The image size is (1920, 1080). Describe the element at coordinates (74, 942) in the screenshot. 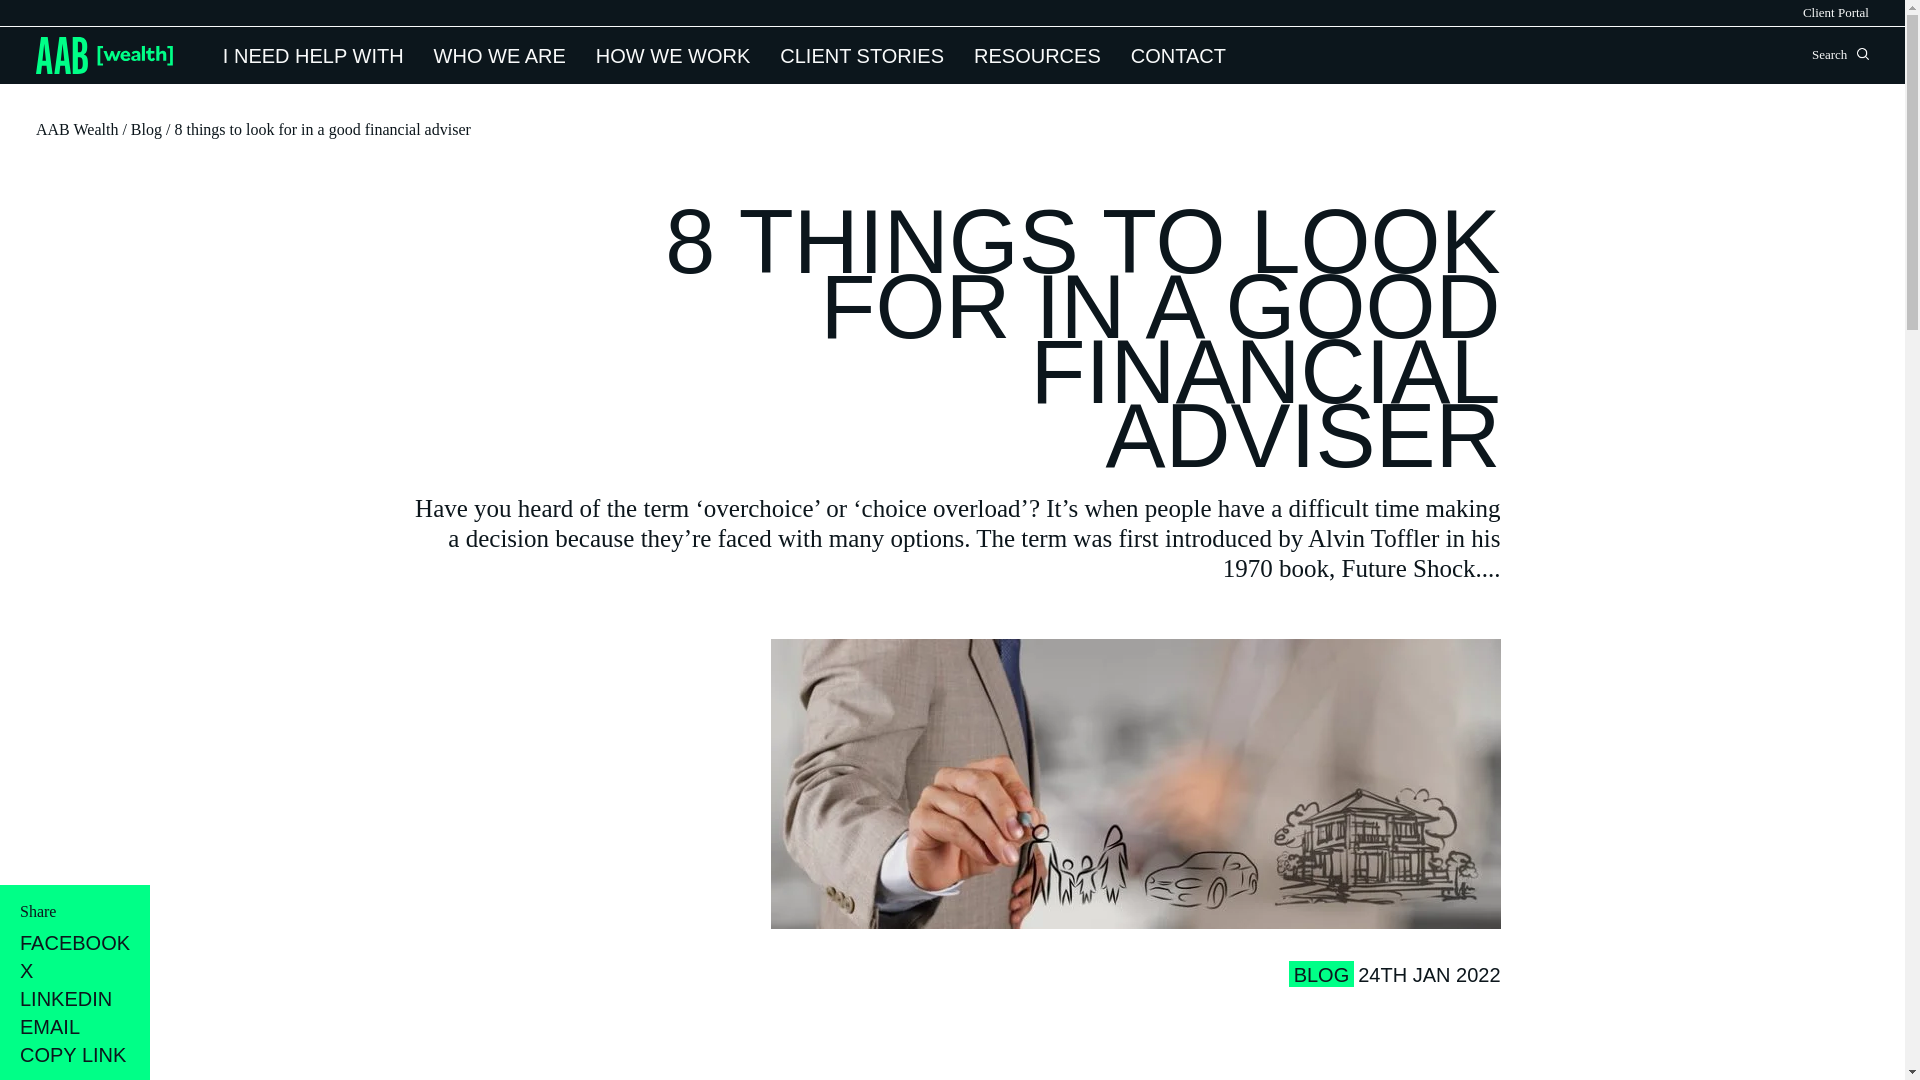

I see `FACEBOOK` at that location.